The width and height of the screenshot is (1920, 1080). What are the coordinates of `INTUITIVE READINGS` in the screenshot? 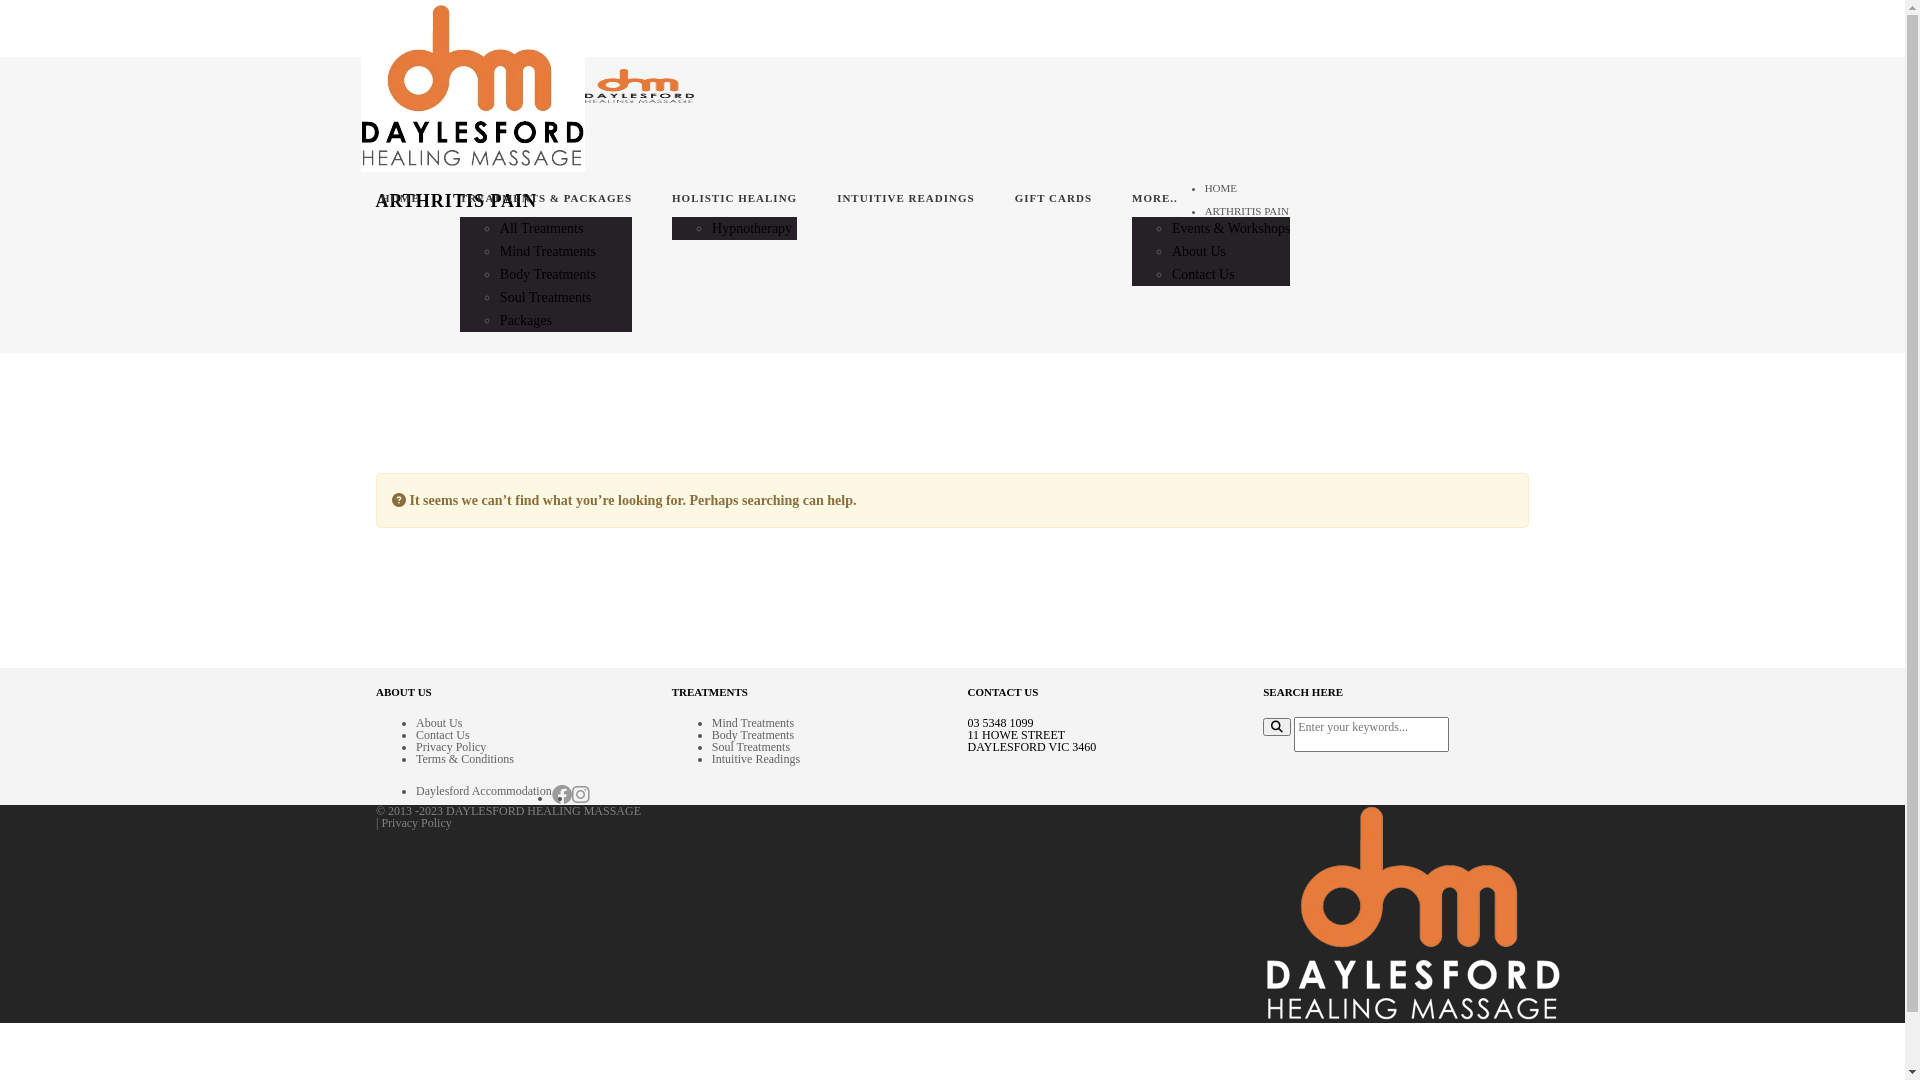 It's located at (906, 200).